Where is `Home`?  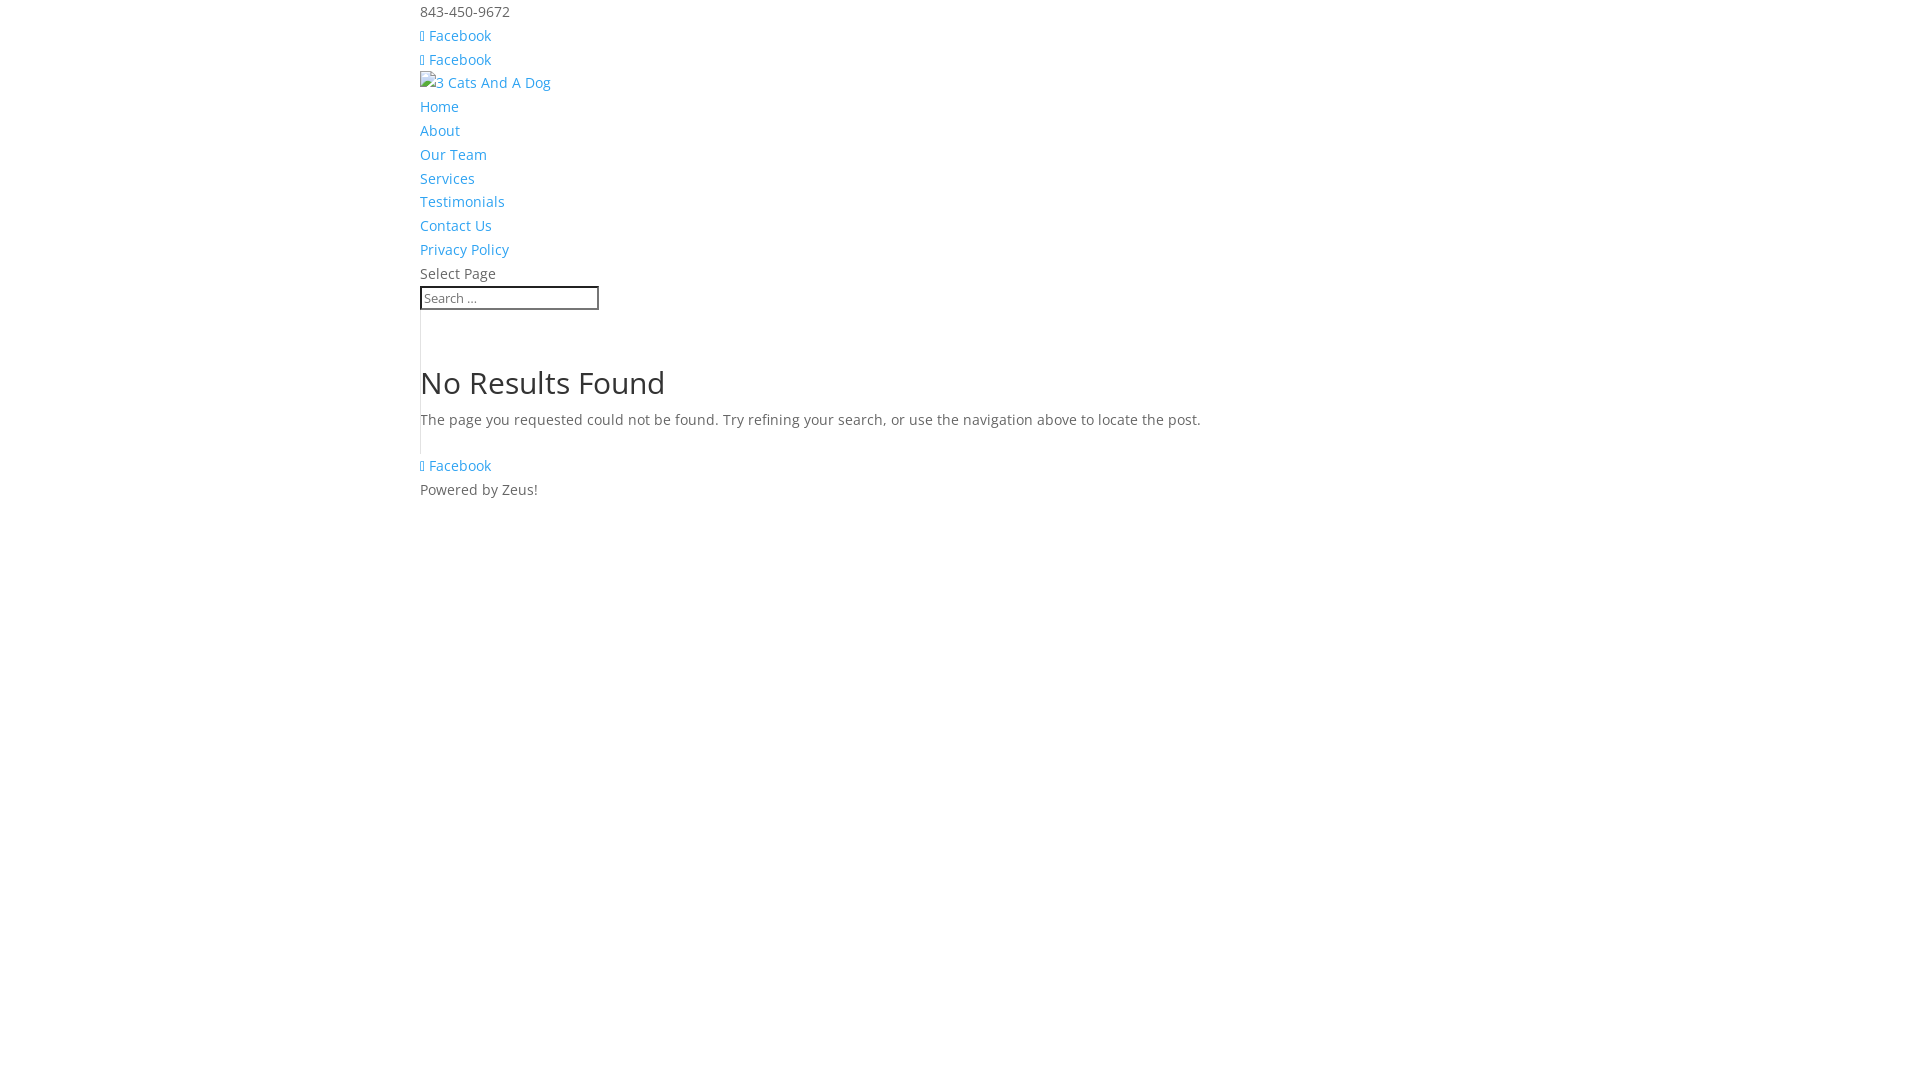 Home is located at coordinates (440, 106).